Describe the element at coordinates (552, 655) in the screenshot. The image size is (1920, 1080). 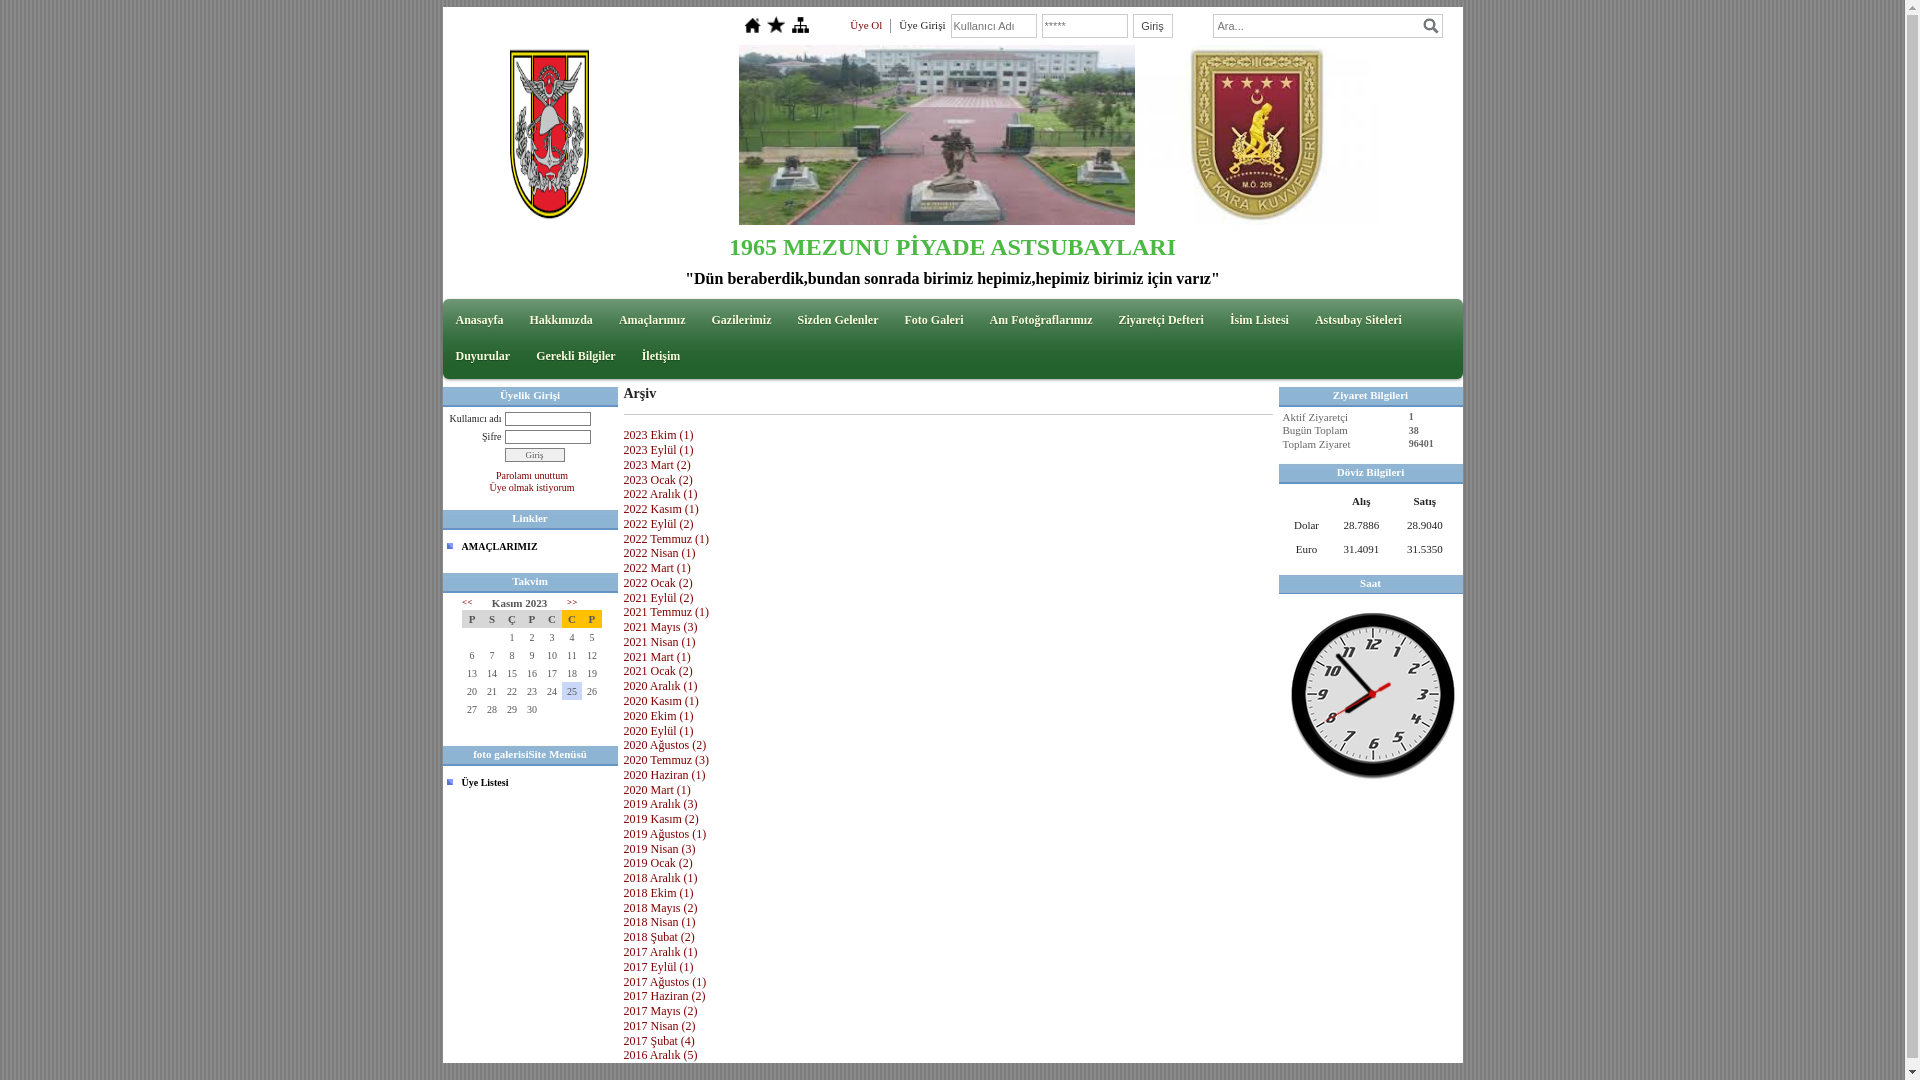
I see `10` at that location.